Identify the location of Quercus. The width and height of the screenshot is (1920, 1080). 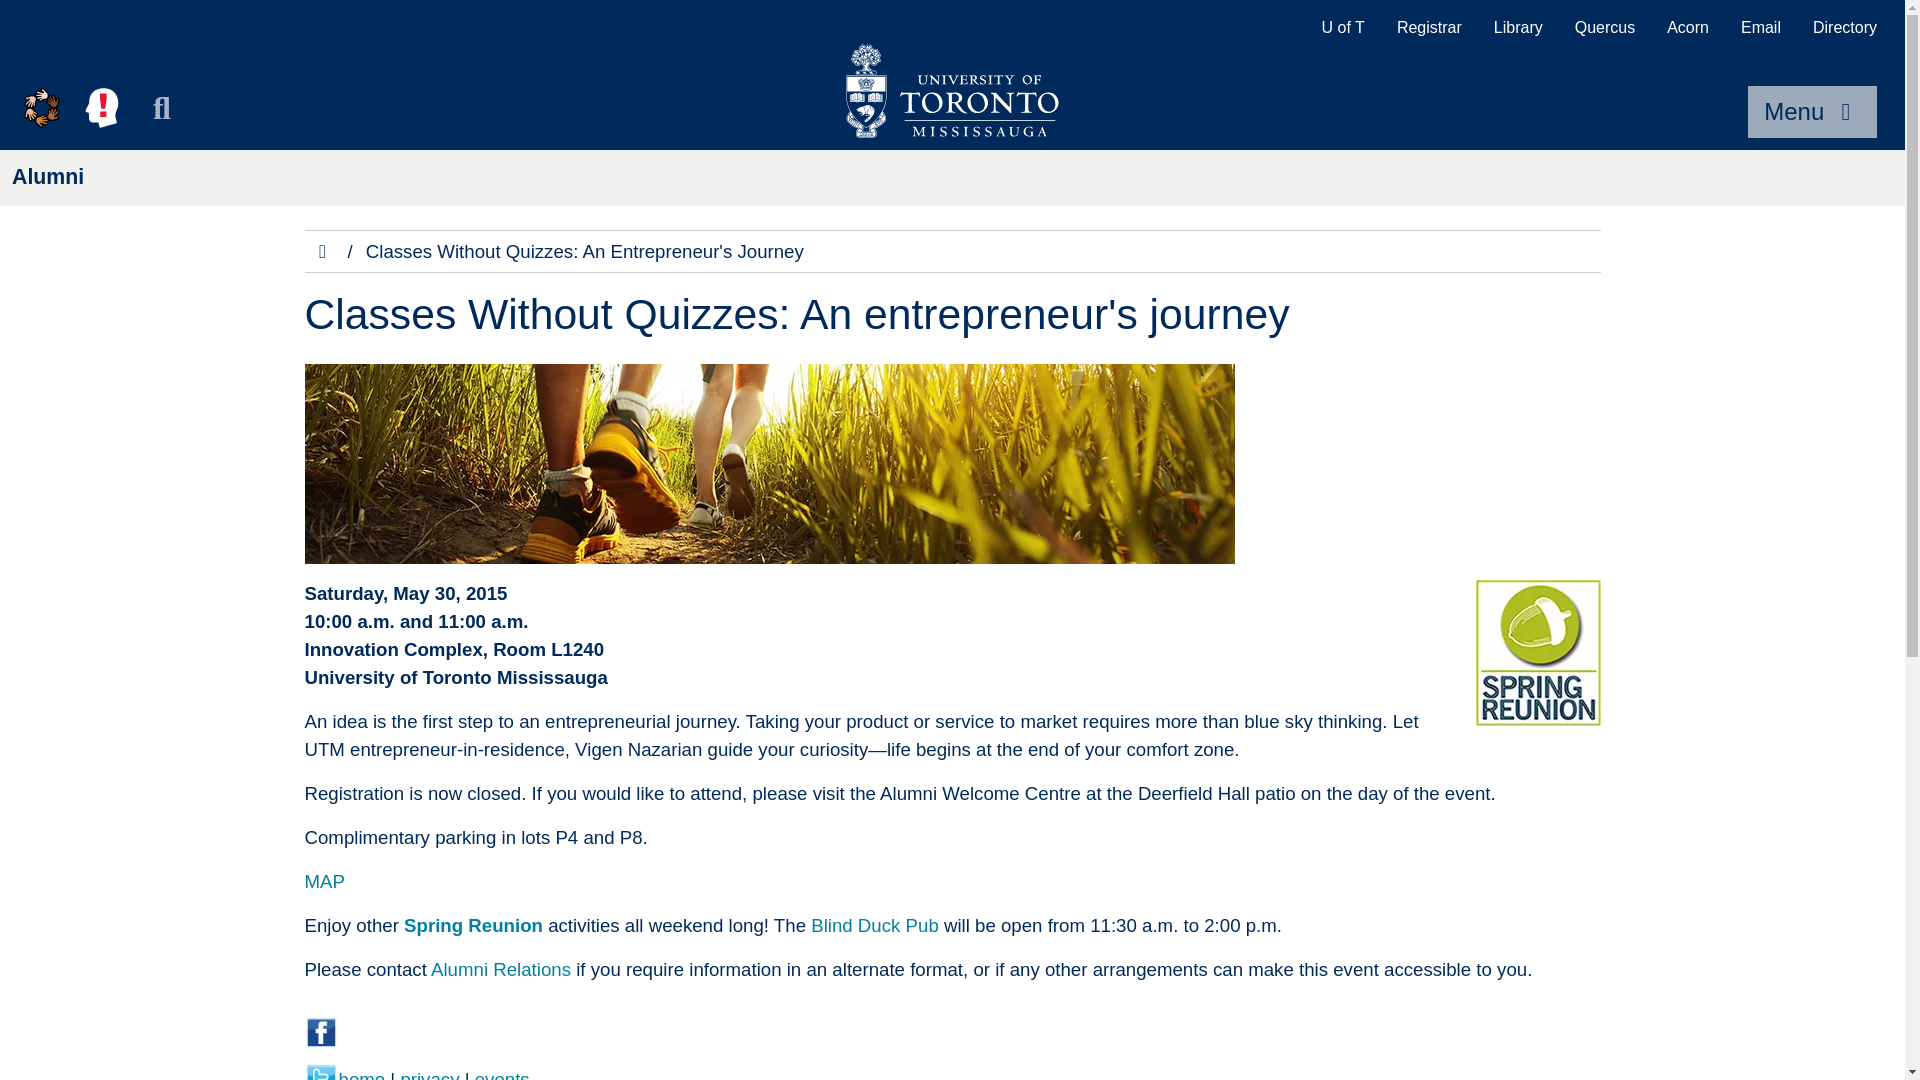
(1605, 28).